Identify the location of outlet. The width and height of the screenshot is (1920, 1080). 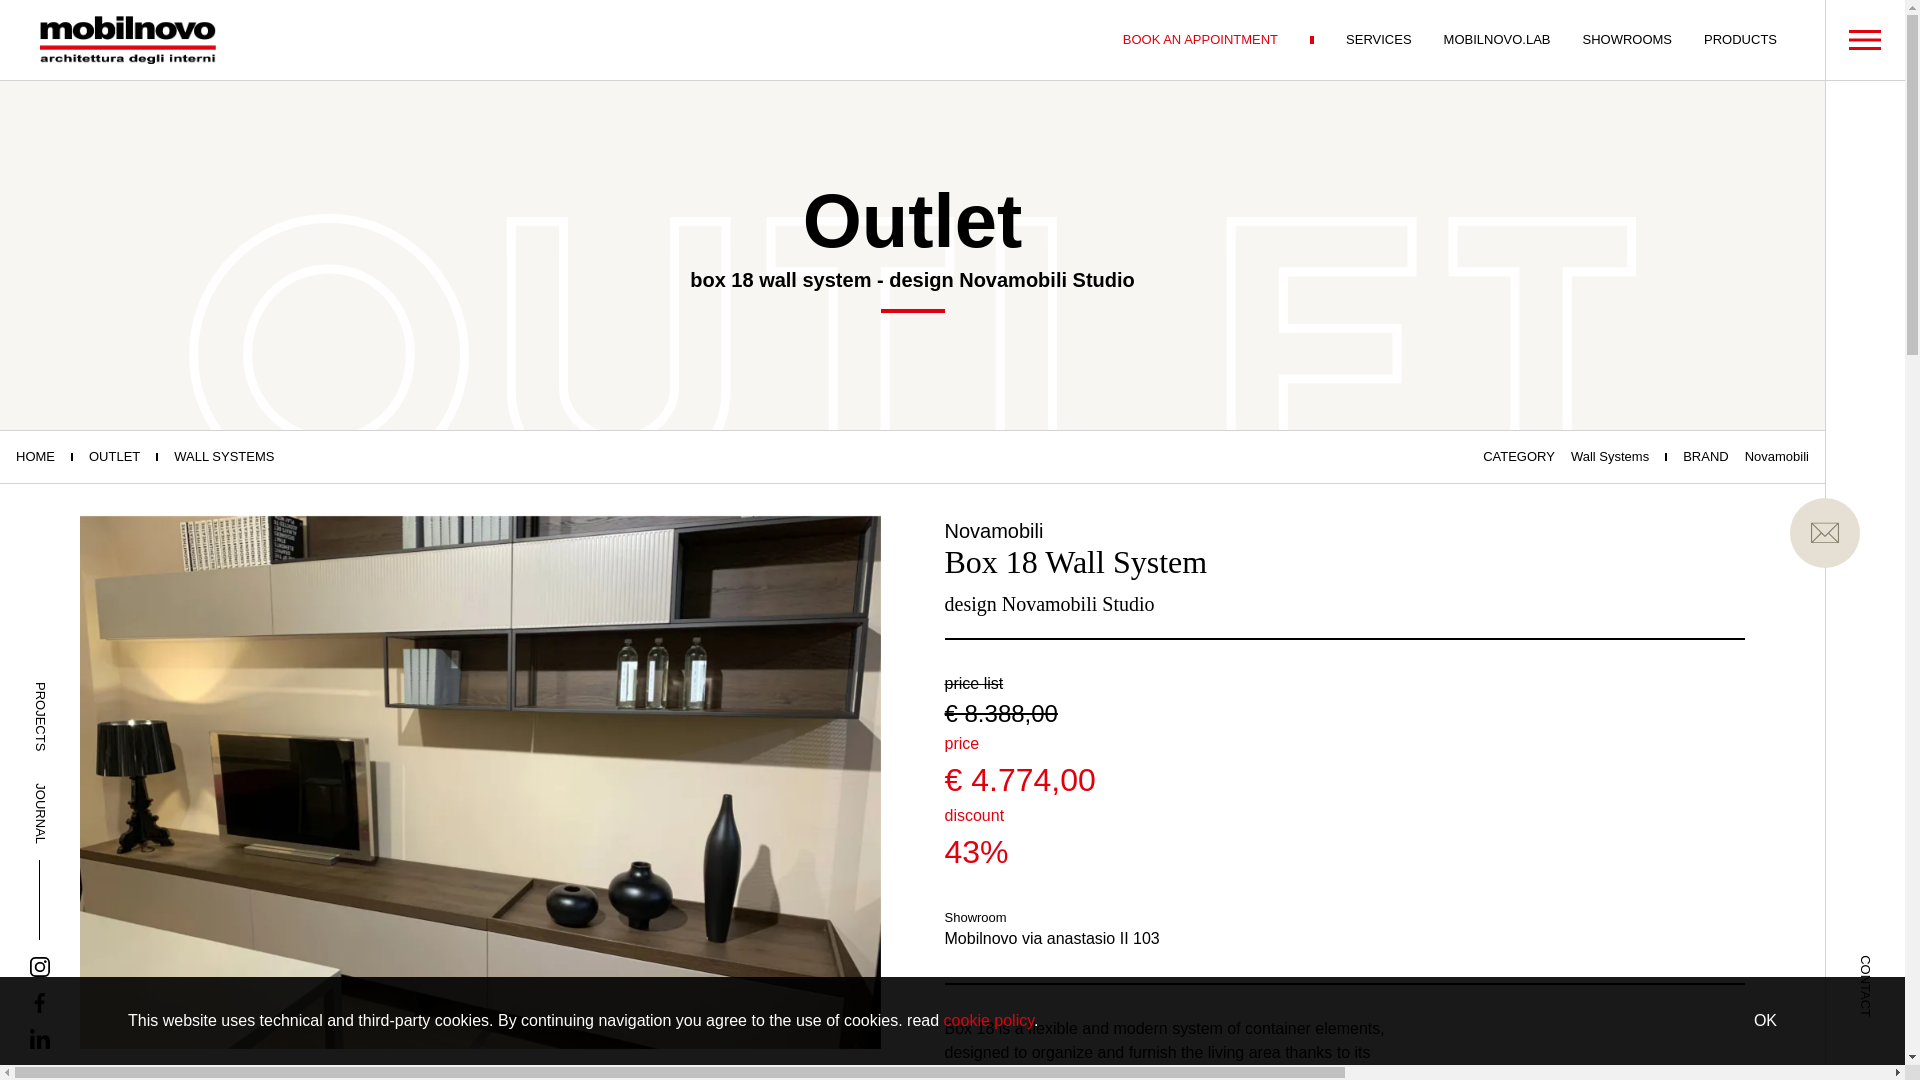
(114, 456).